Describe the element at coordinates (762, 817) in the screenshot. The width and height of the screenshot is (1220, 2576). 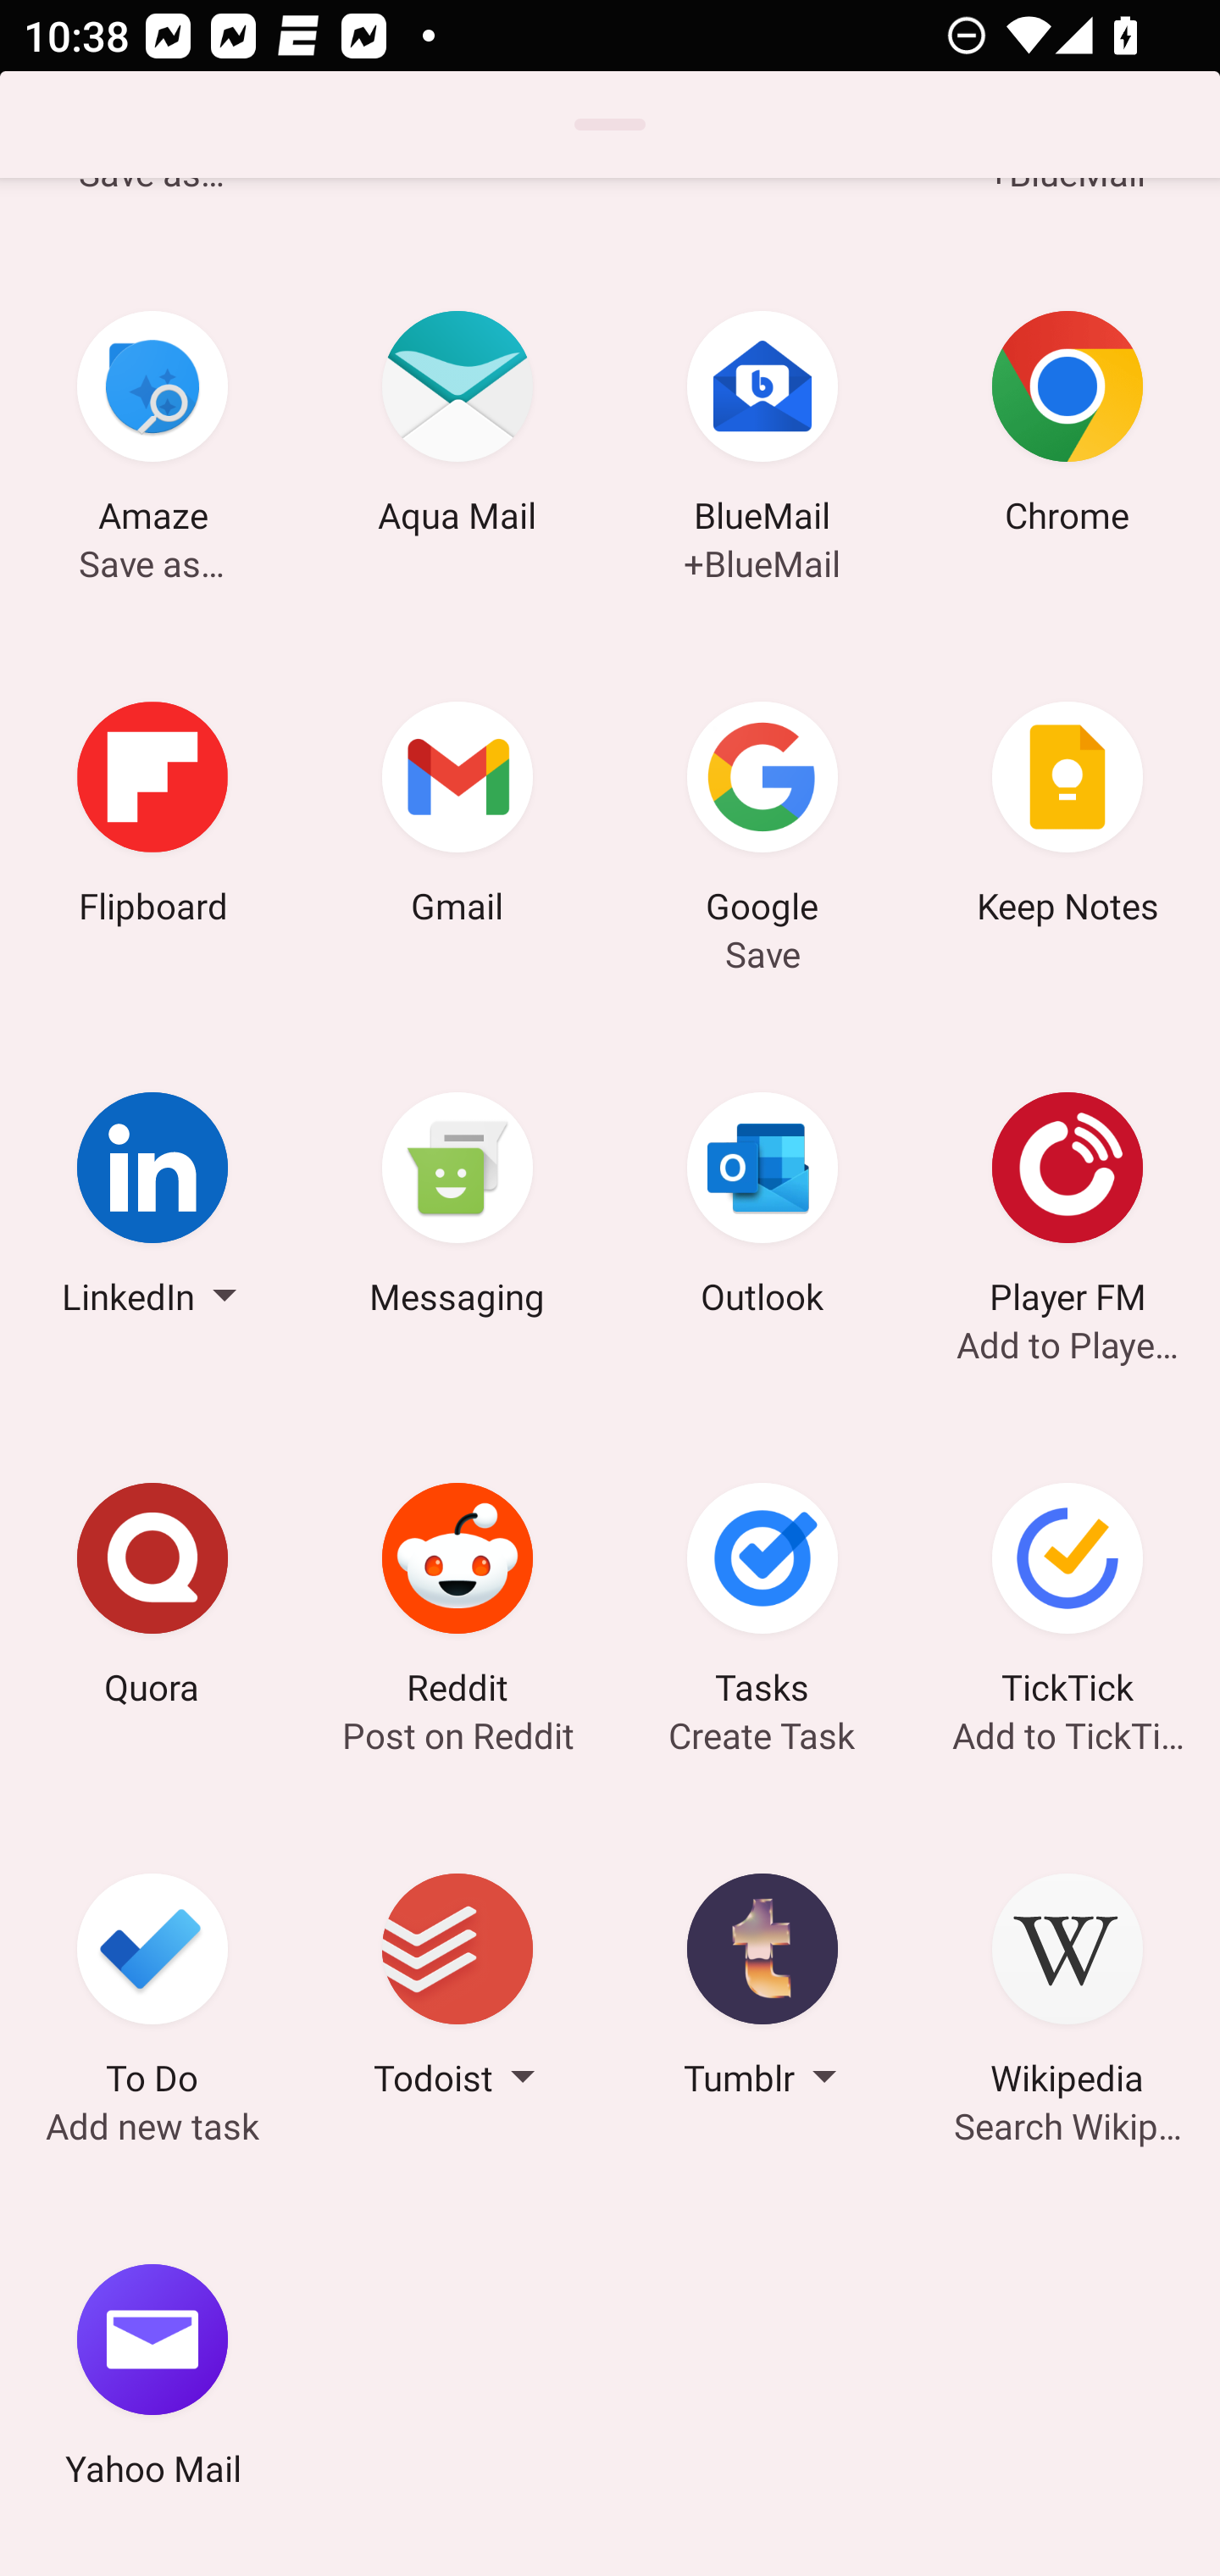
I see `Google Save` at that location.